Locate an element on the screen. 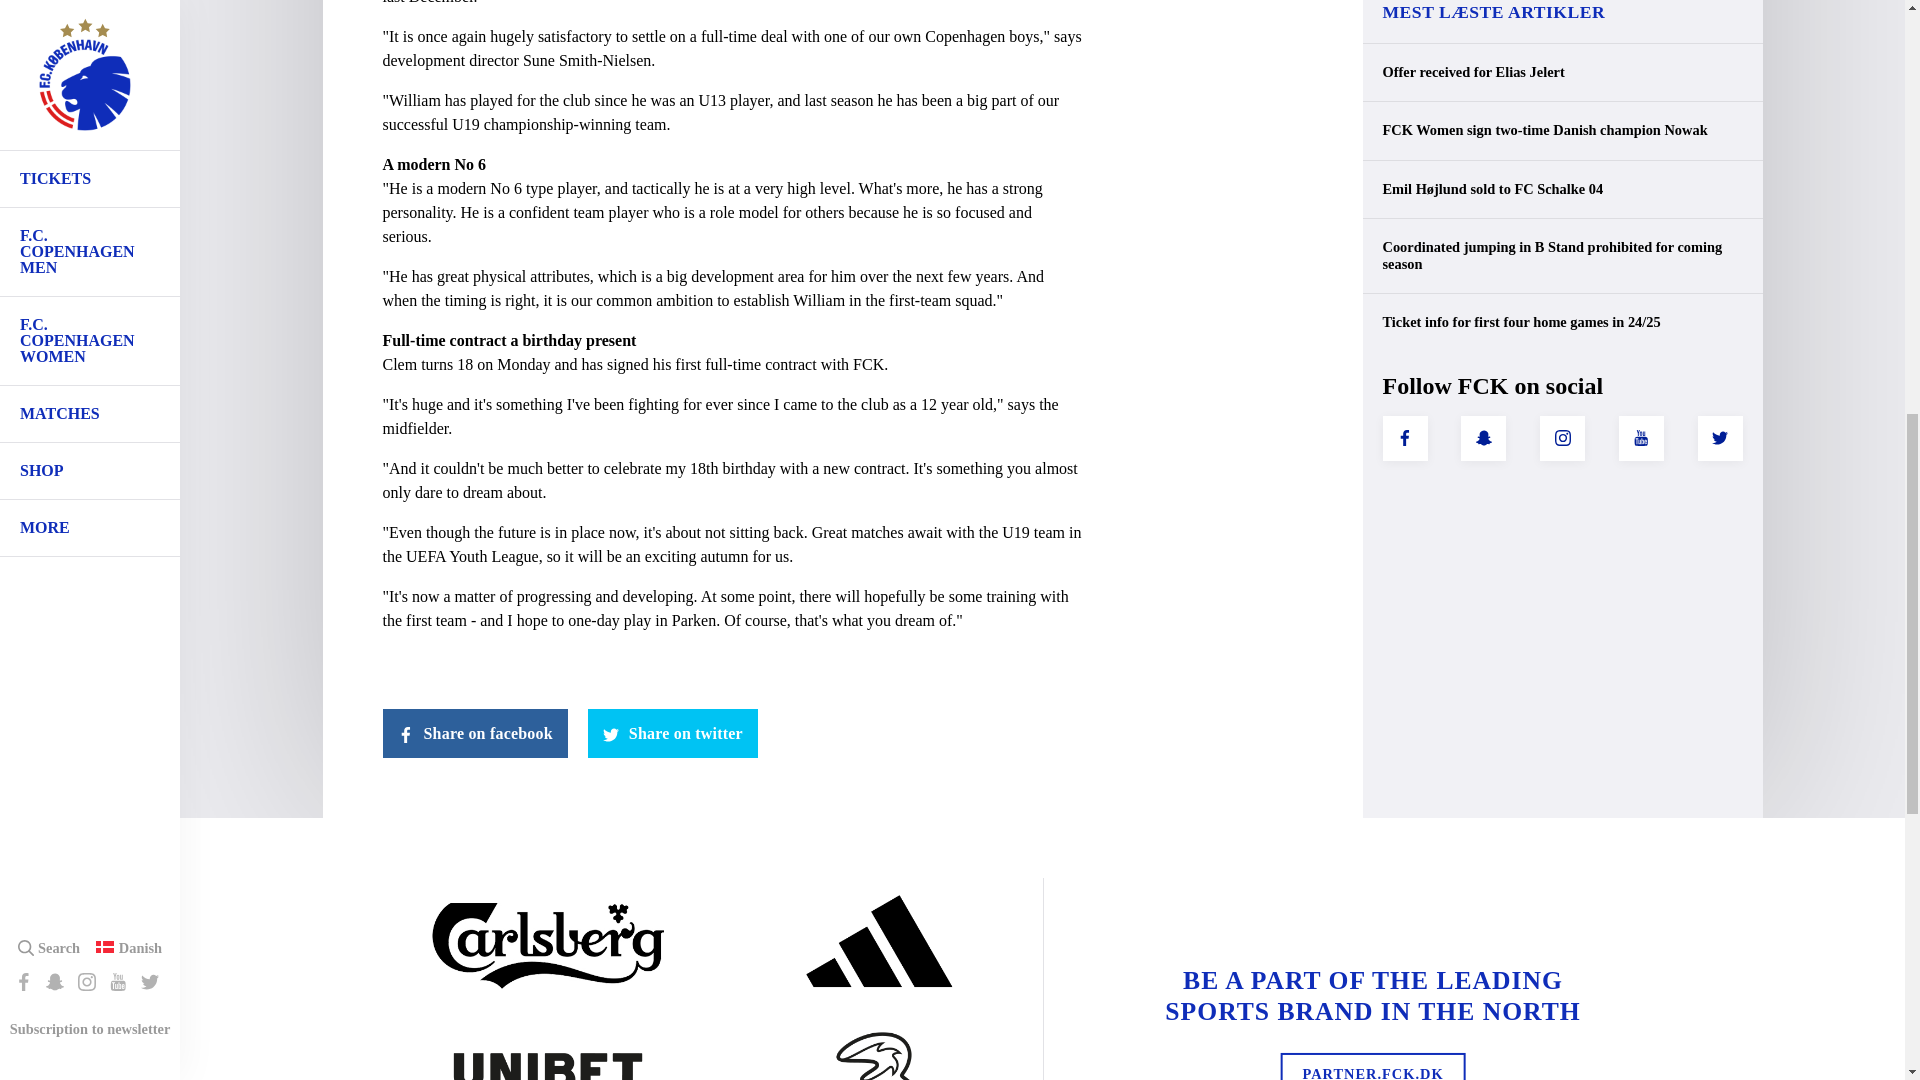 Image resolution: width=1920 pixels, height=1080 pixels. Share on facebook is located at coordinates (474, 733).